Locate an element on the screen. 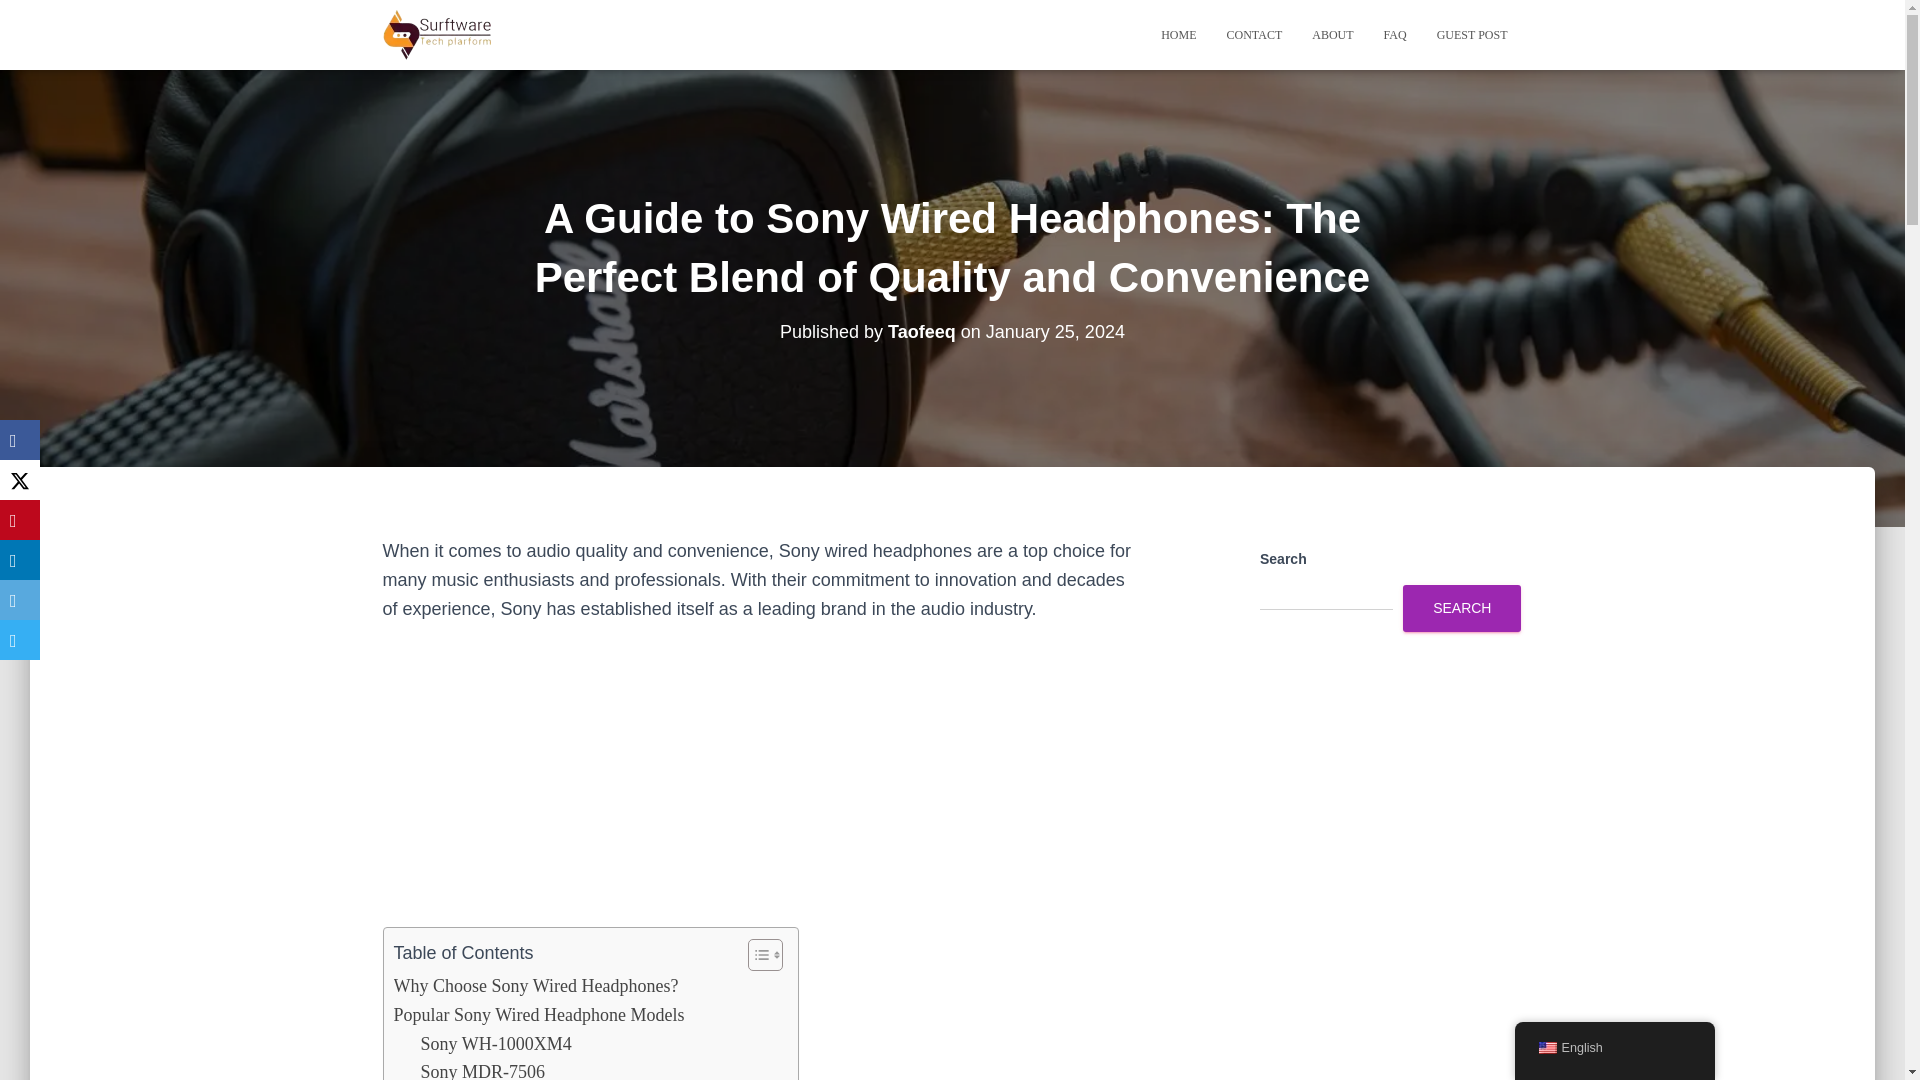  Home is located at coordinates (1178, 34).